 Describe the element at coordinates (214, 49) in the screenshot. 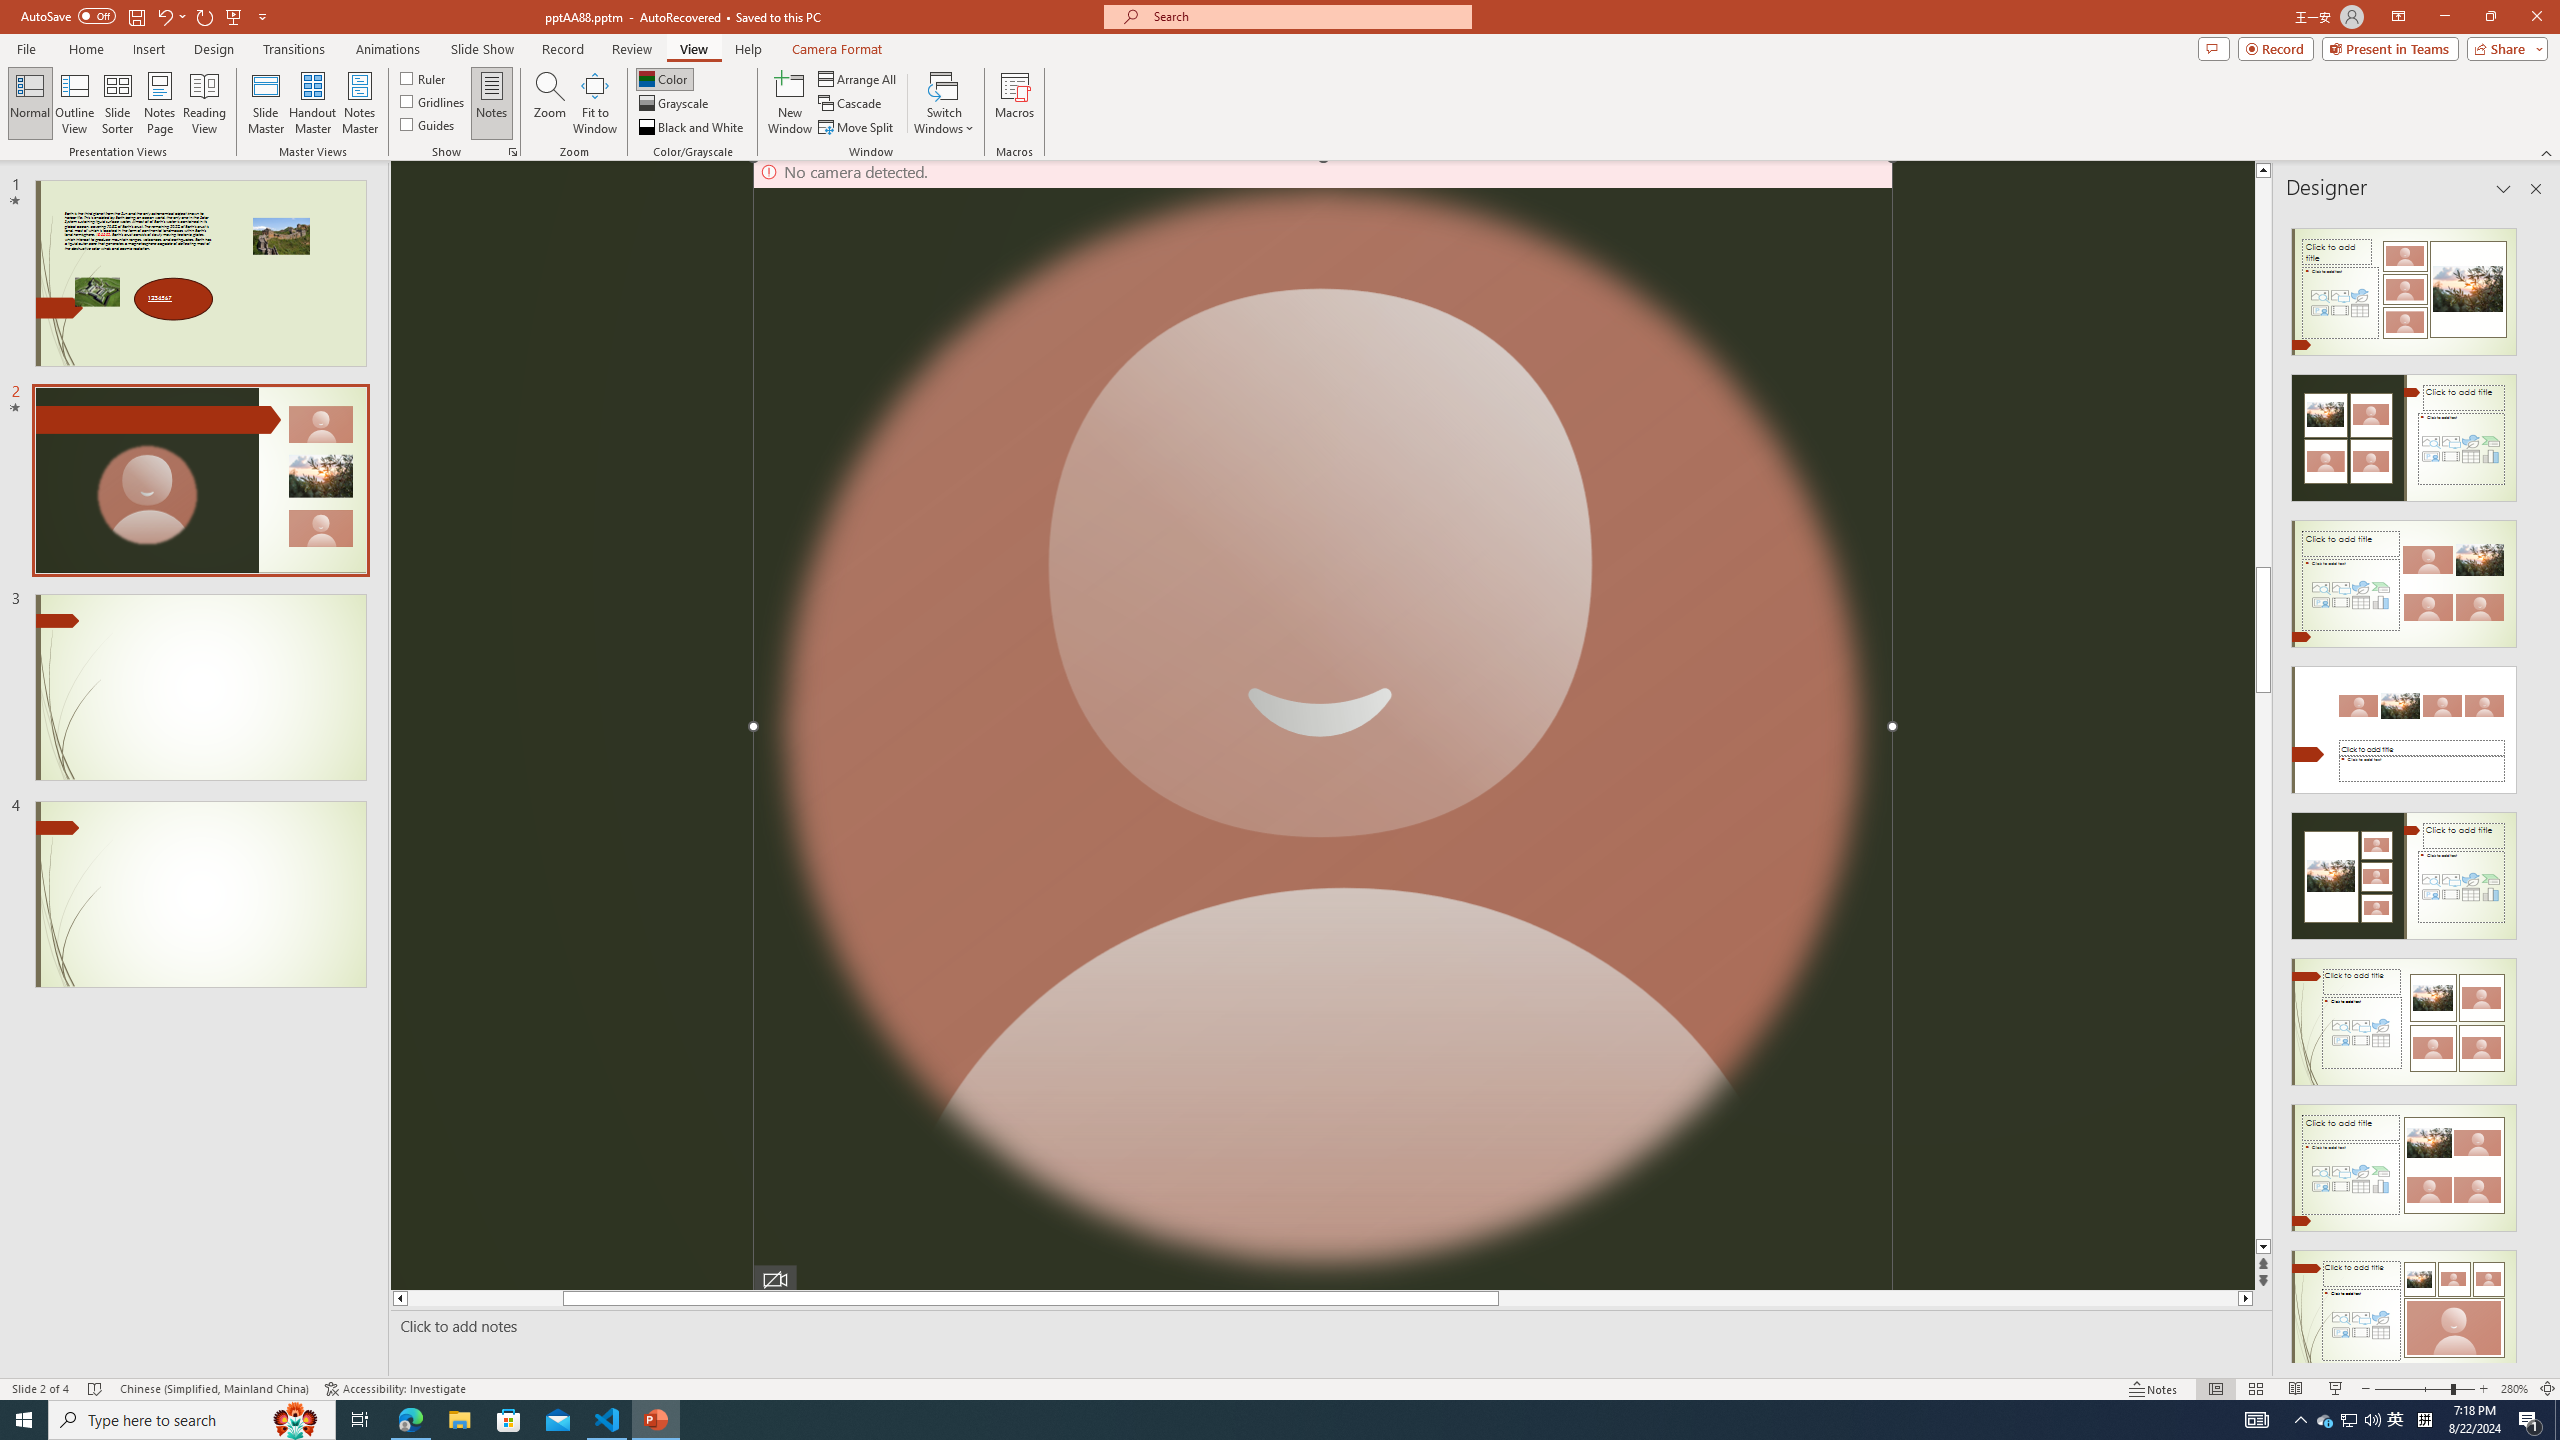

I see `Design` at that location.